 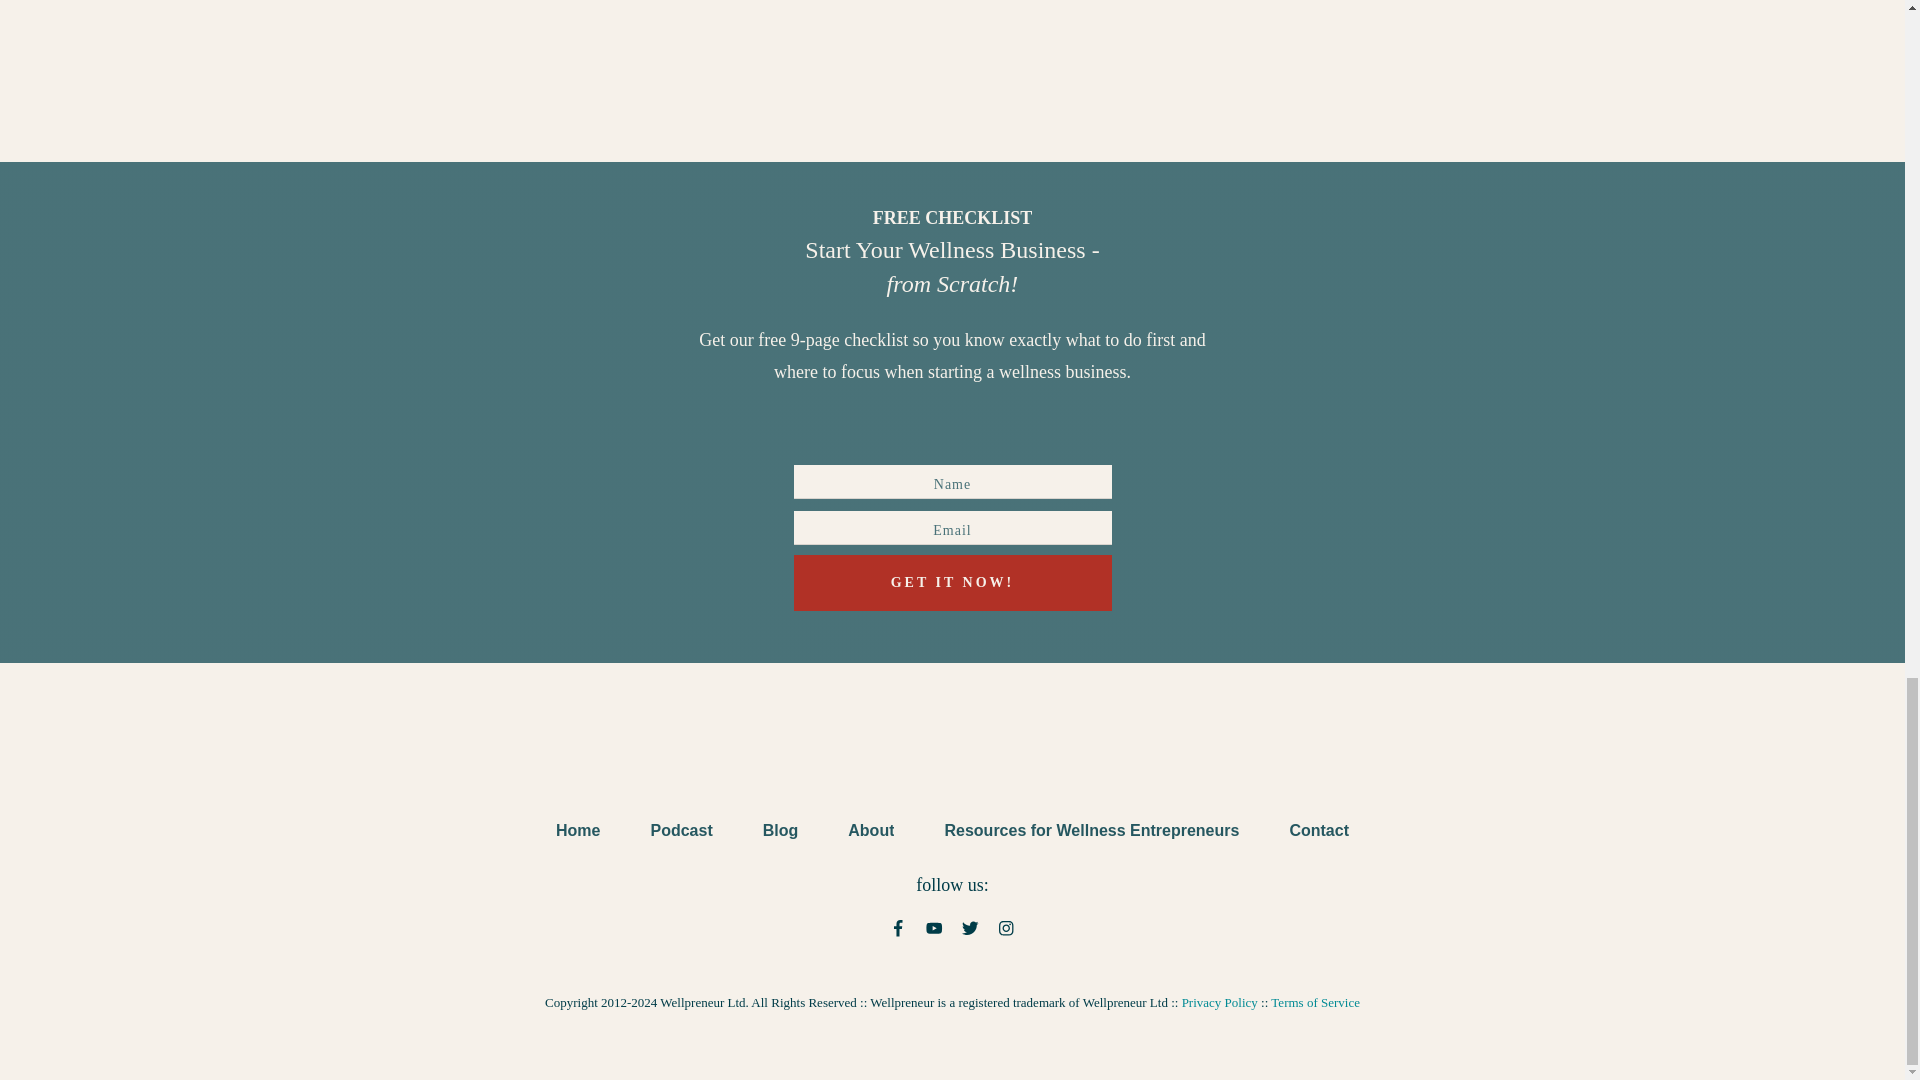 I want to click on Podcast, so click(x=681, y=830).